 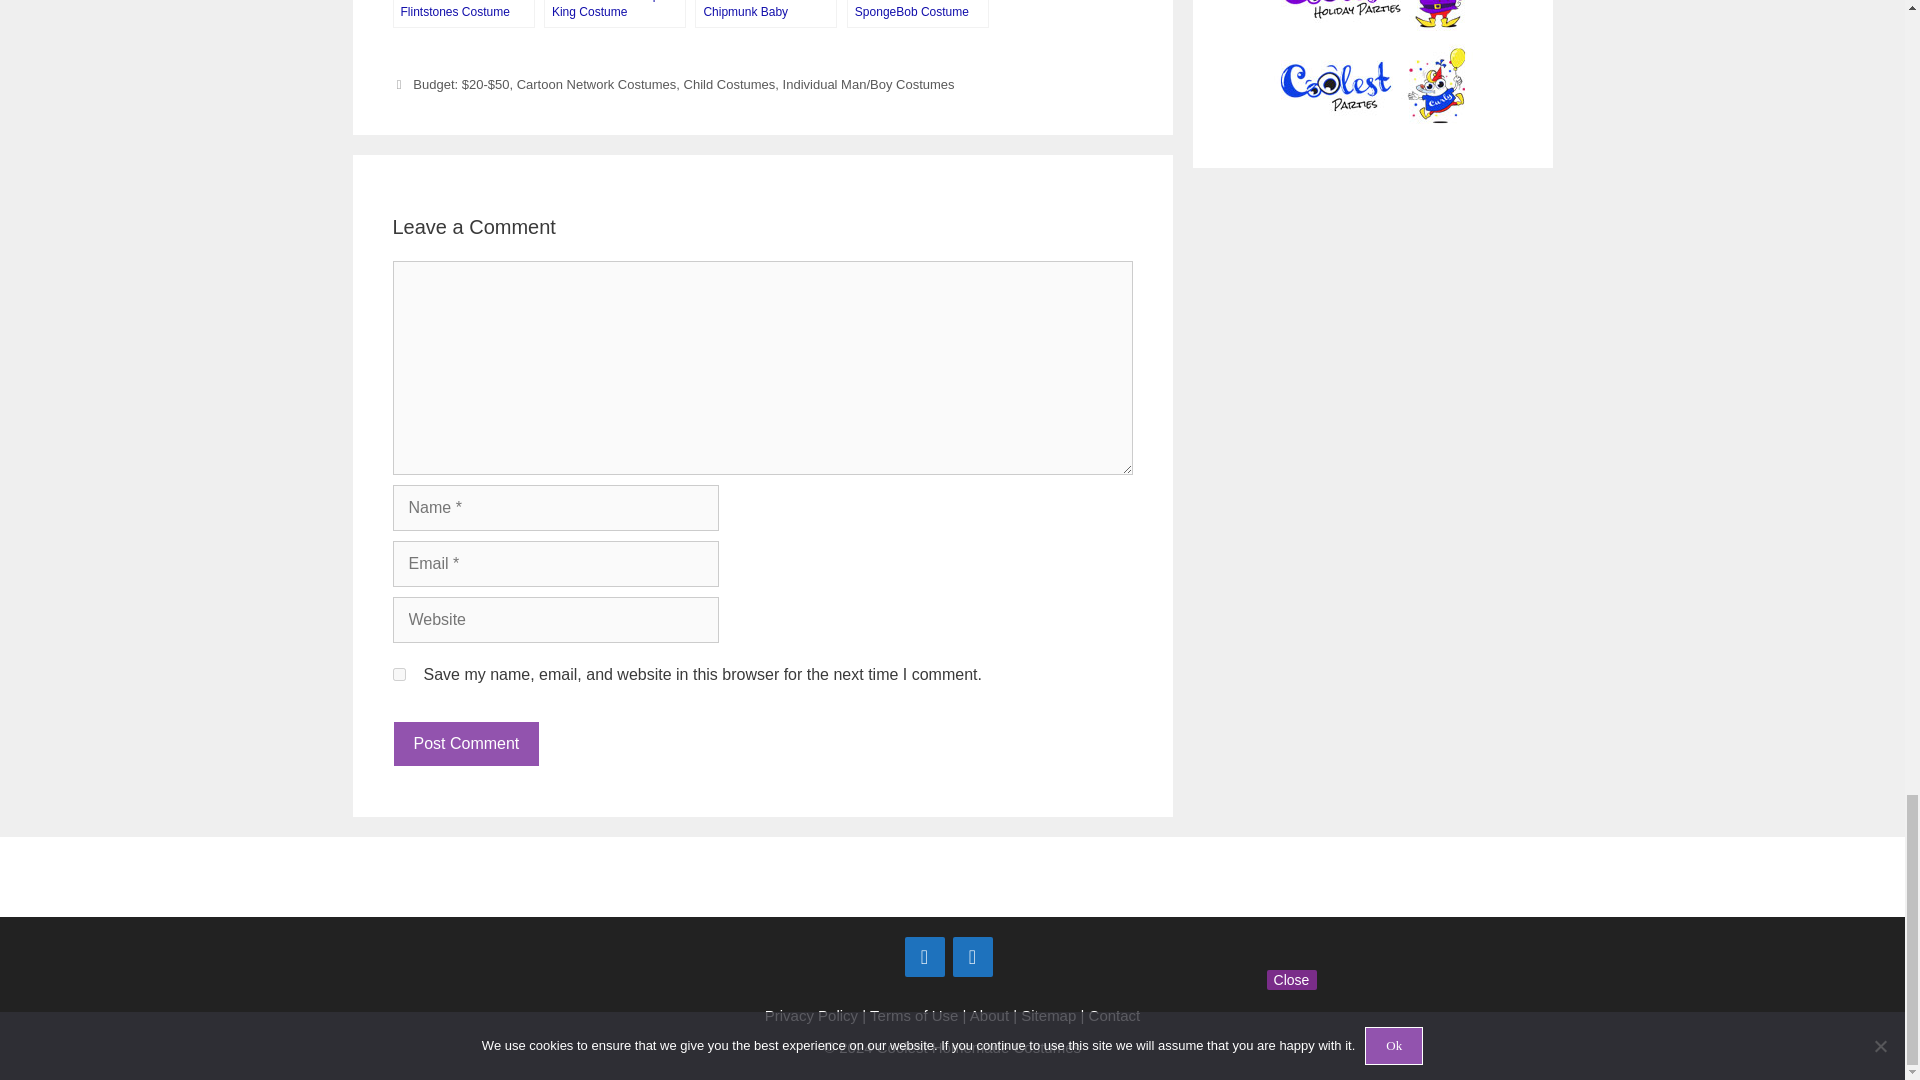 I want to click on Post Comment, so click(x=465, y=744).